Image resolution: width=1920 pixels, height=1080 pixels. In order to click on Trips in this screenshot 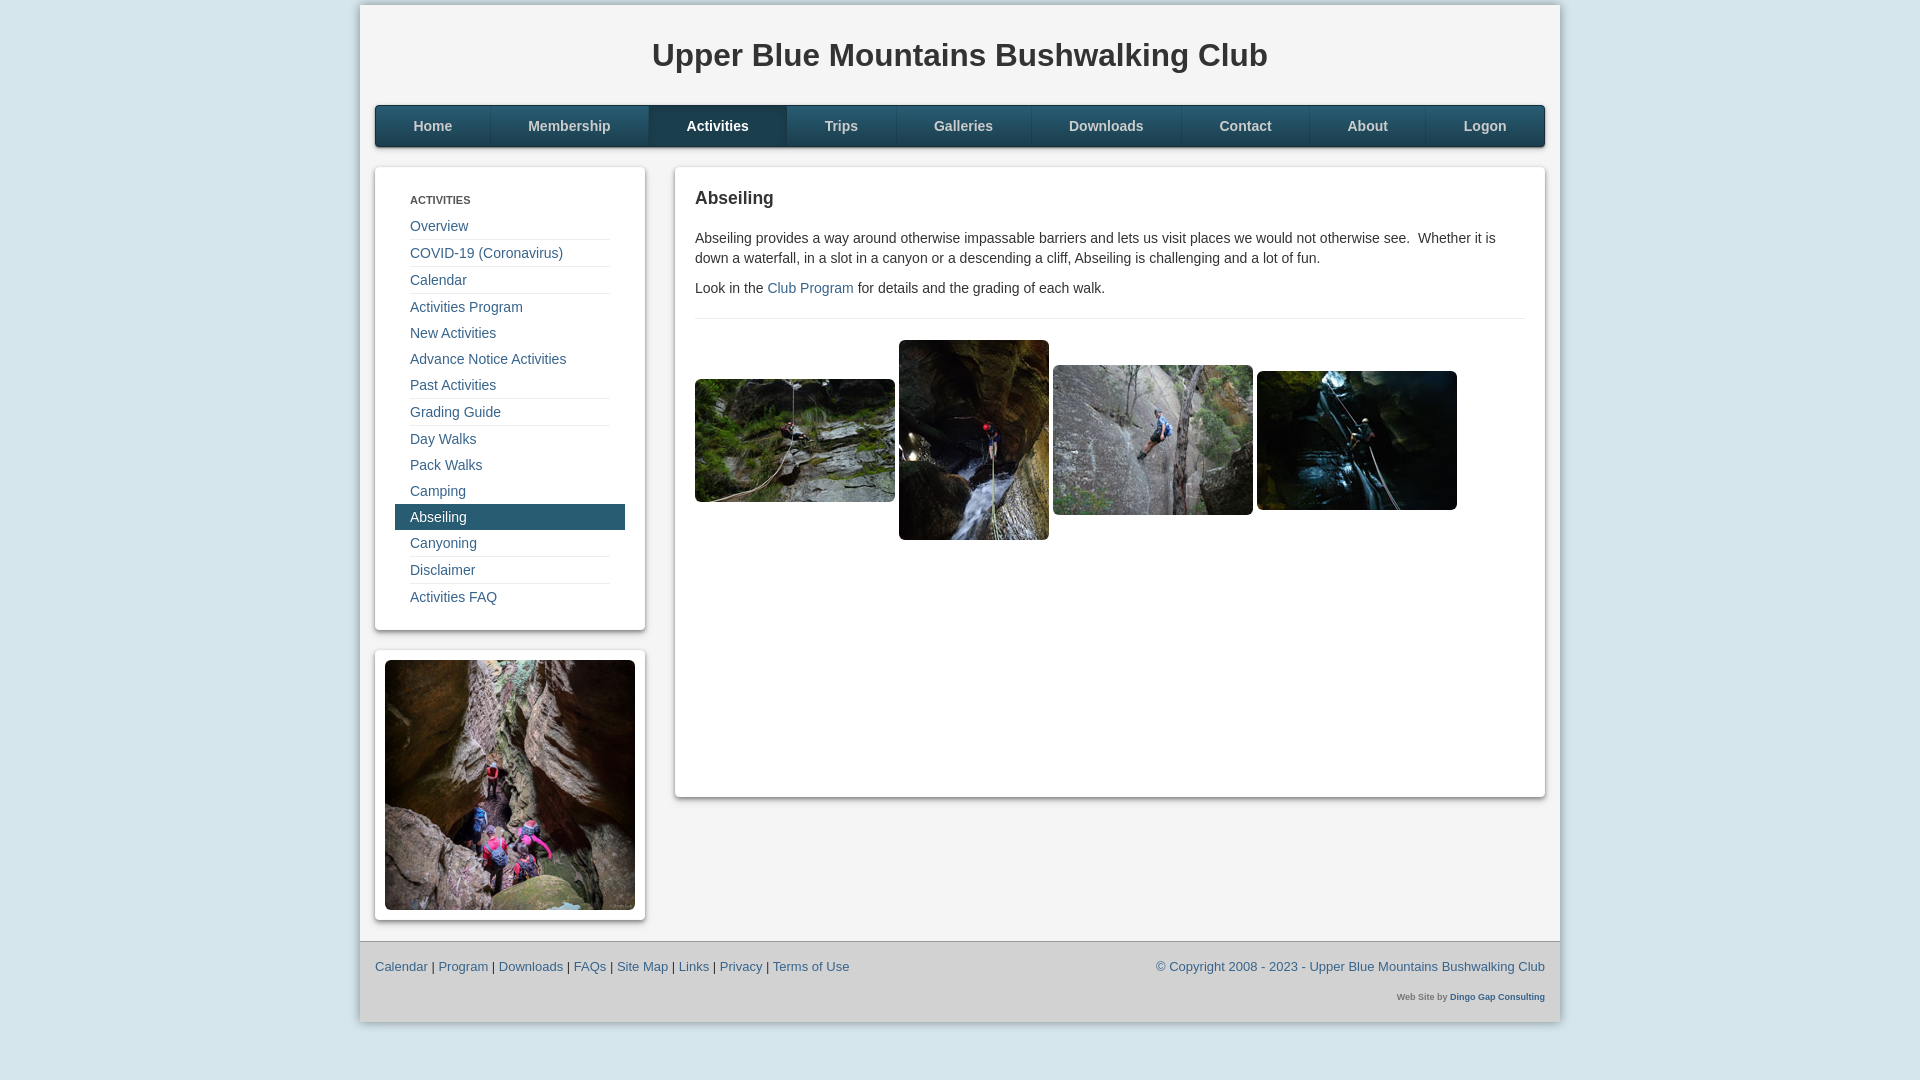, I will do `click(842, 126)`.